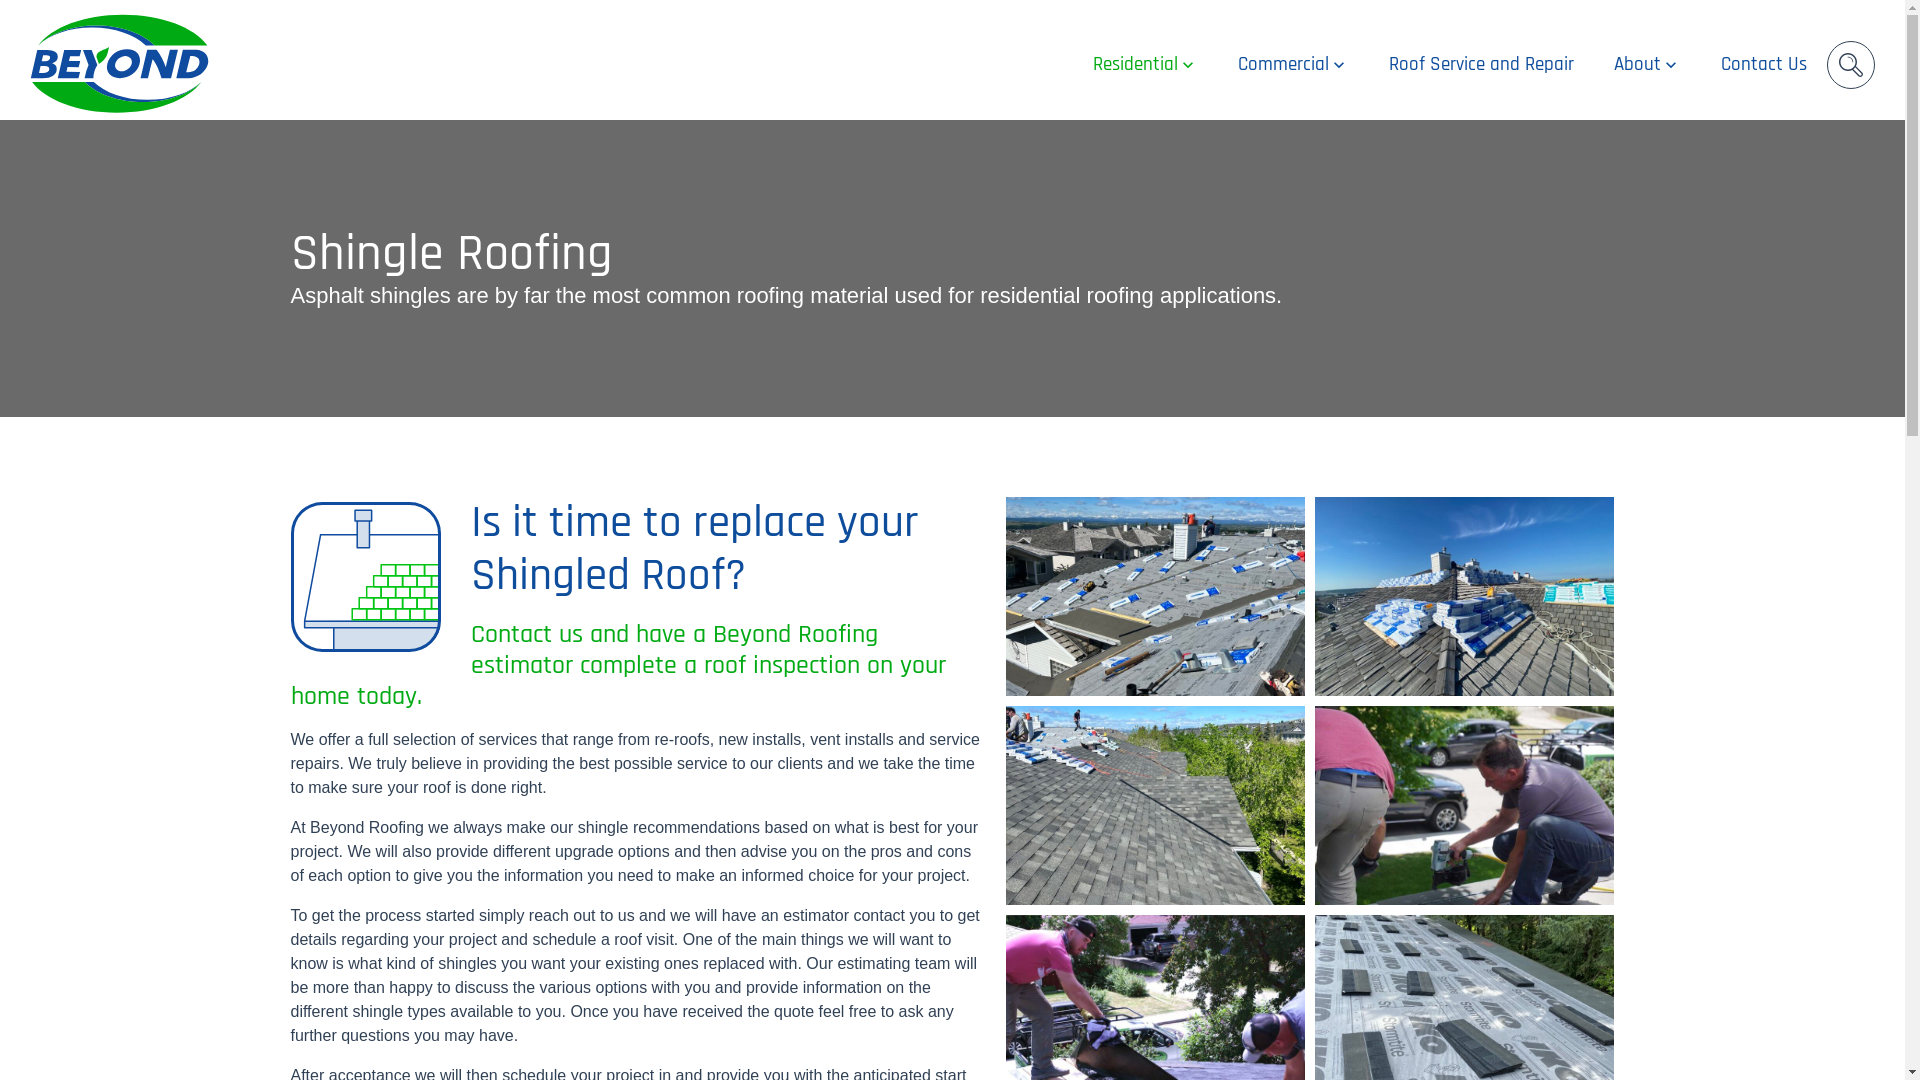 This screenshot has width=1920, height=1080. Describe the element at coordinates (1764, 65) in the screenshot. I see `Contact Us` at that location.